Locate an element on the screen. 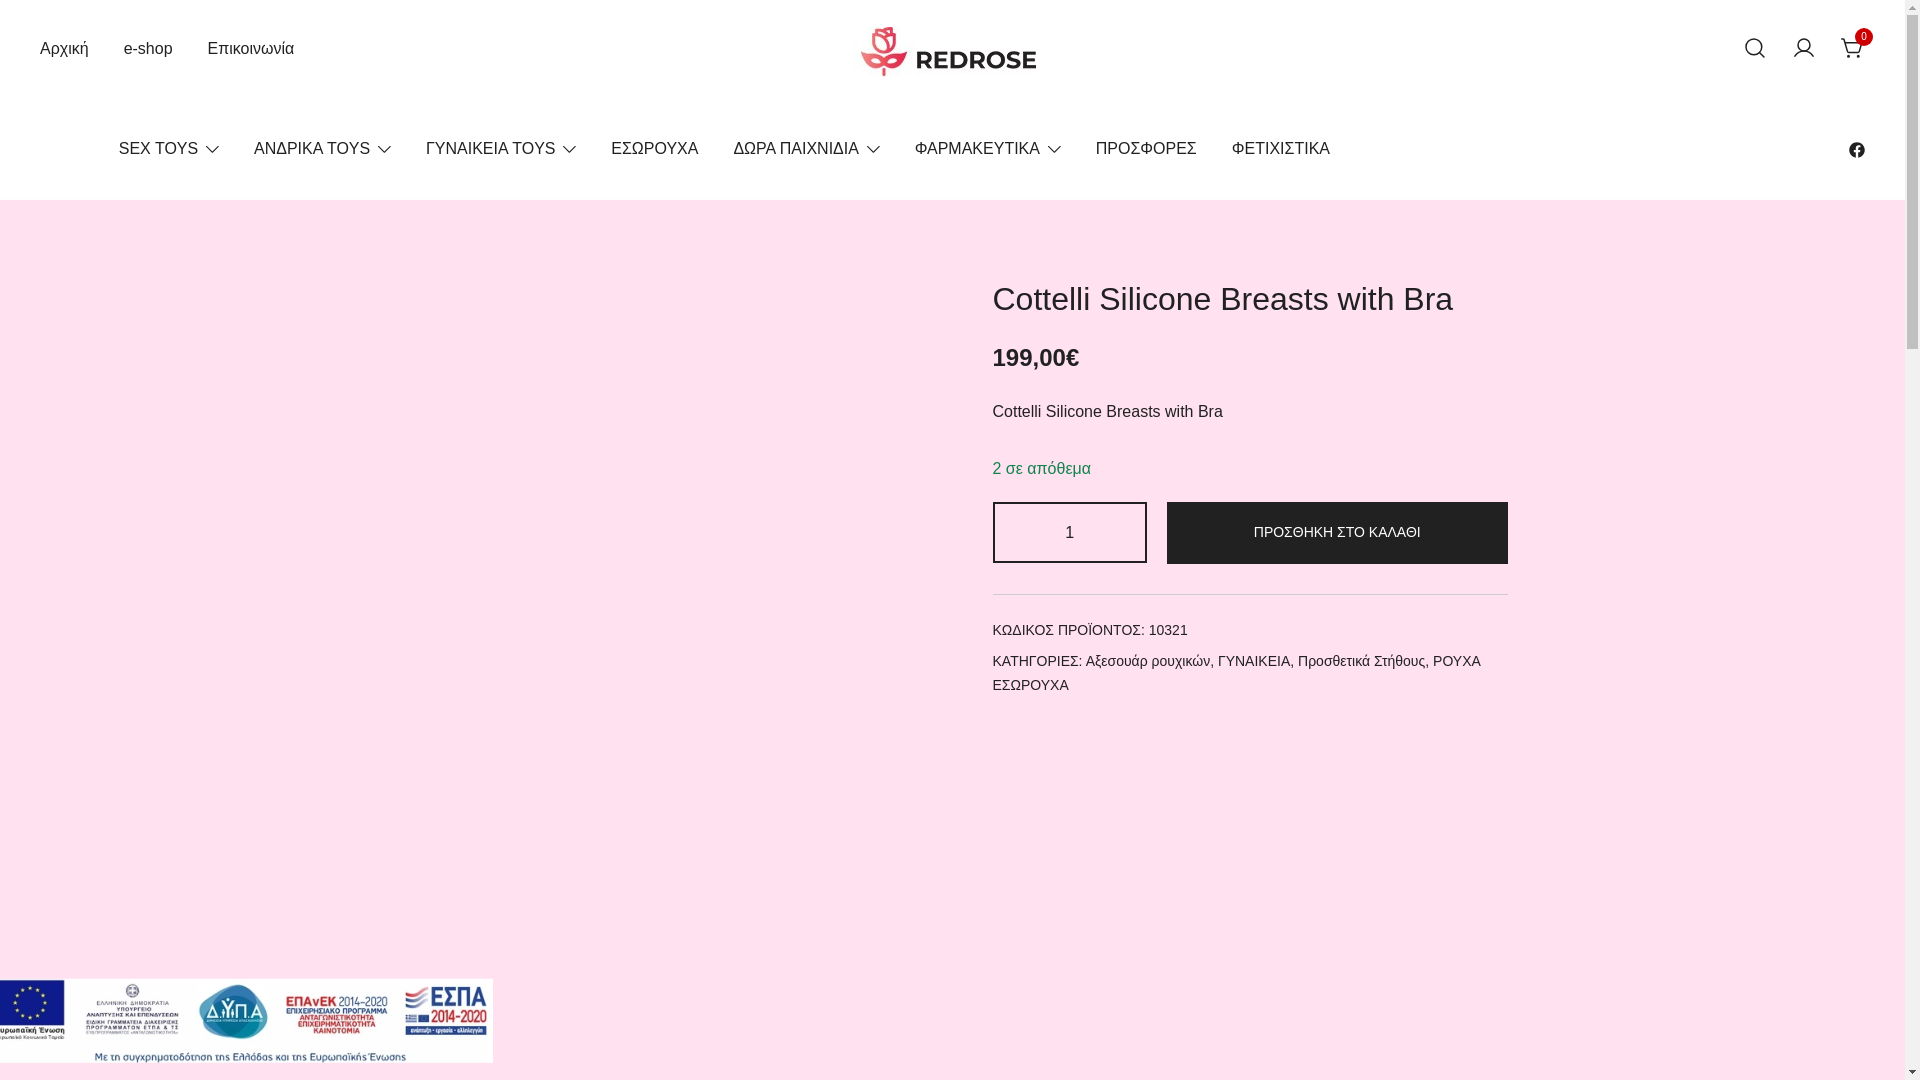 Image resolution: width=1920 pixels, height=1080 pixels. 1 is located at coordinates (1069, 532).